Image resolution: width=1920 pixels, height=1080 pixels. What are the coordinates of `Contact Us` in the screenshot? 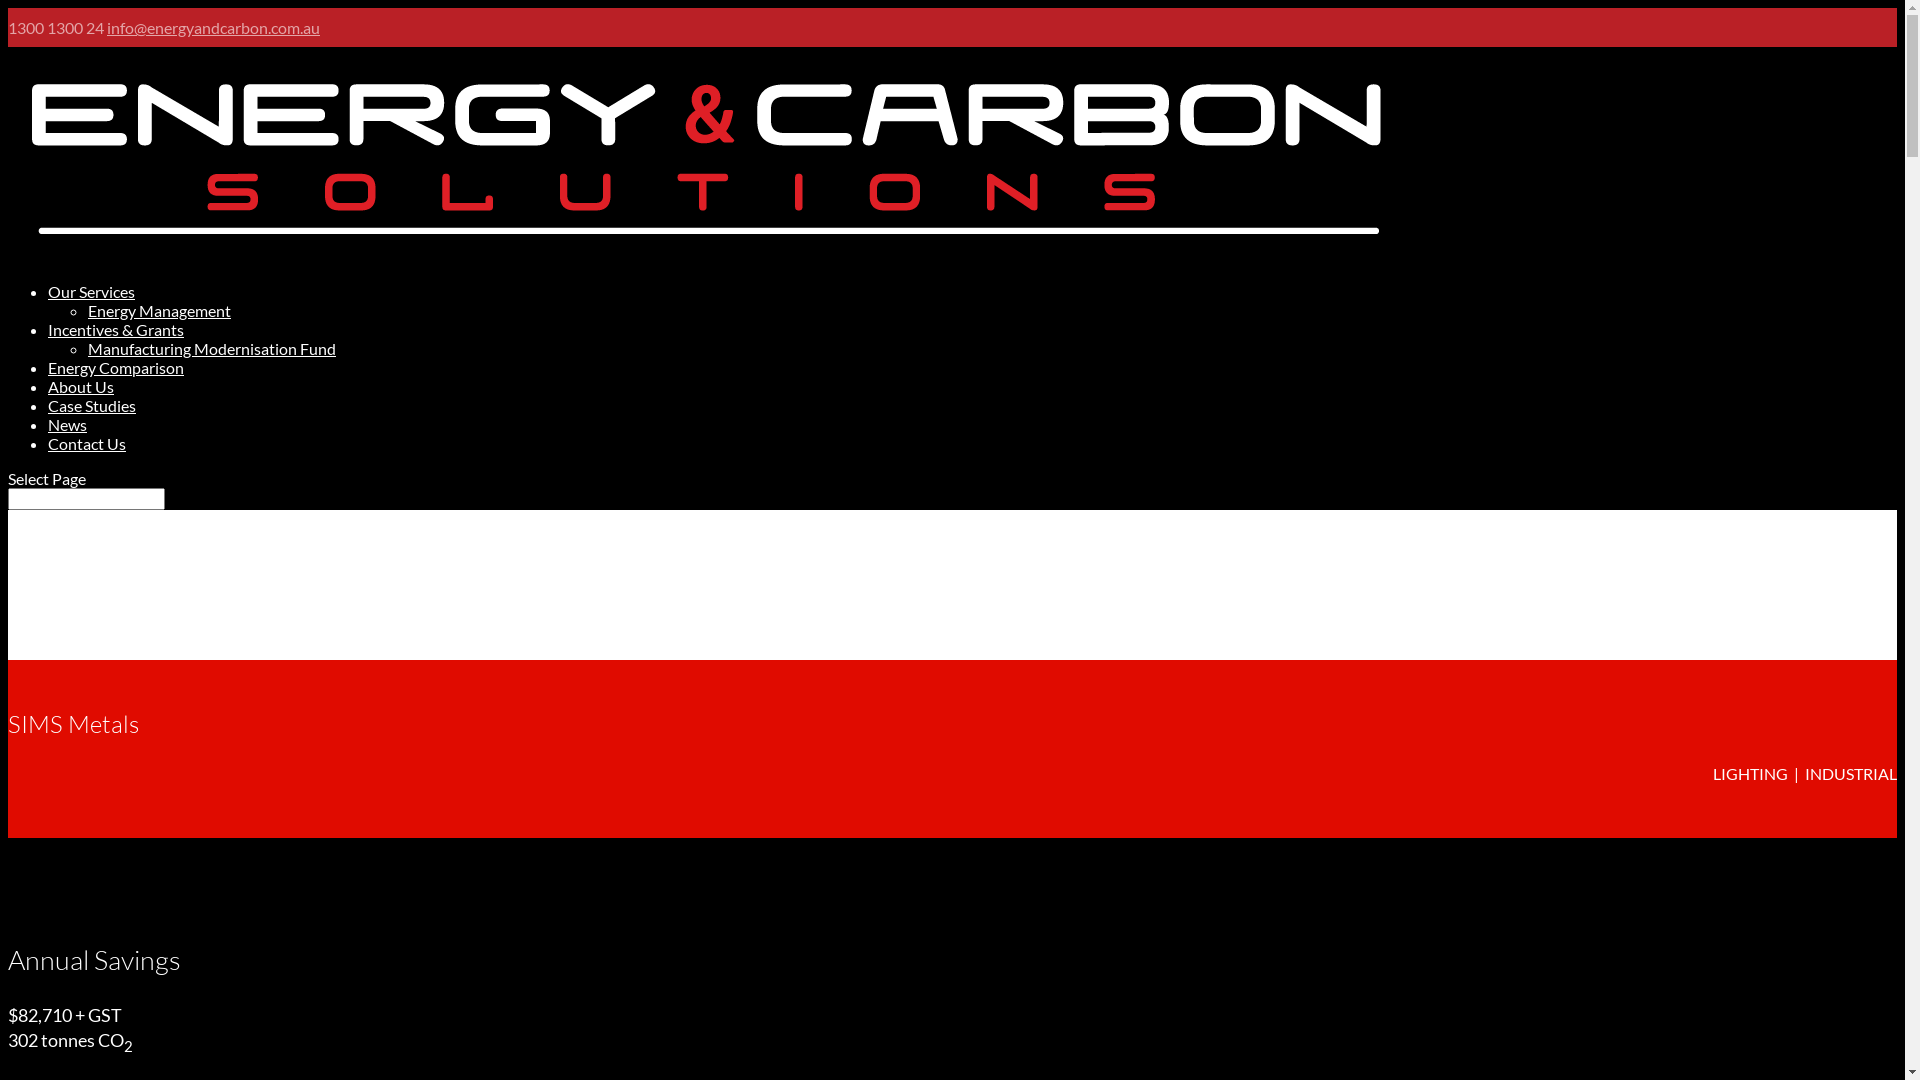 It's located at (87, 444).